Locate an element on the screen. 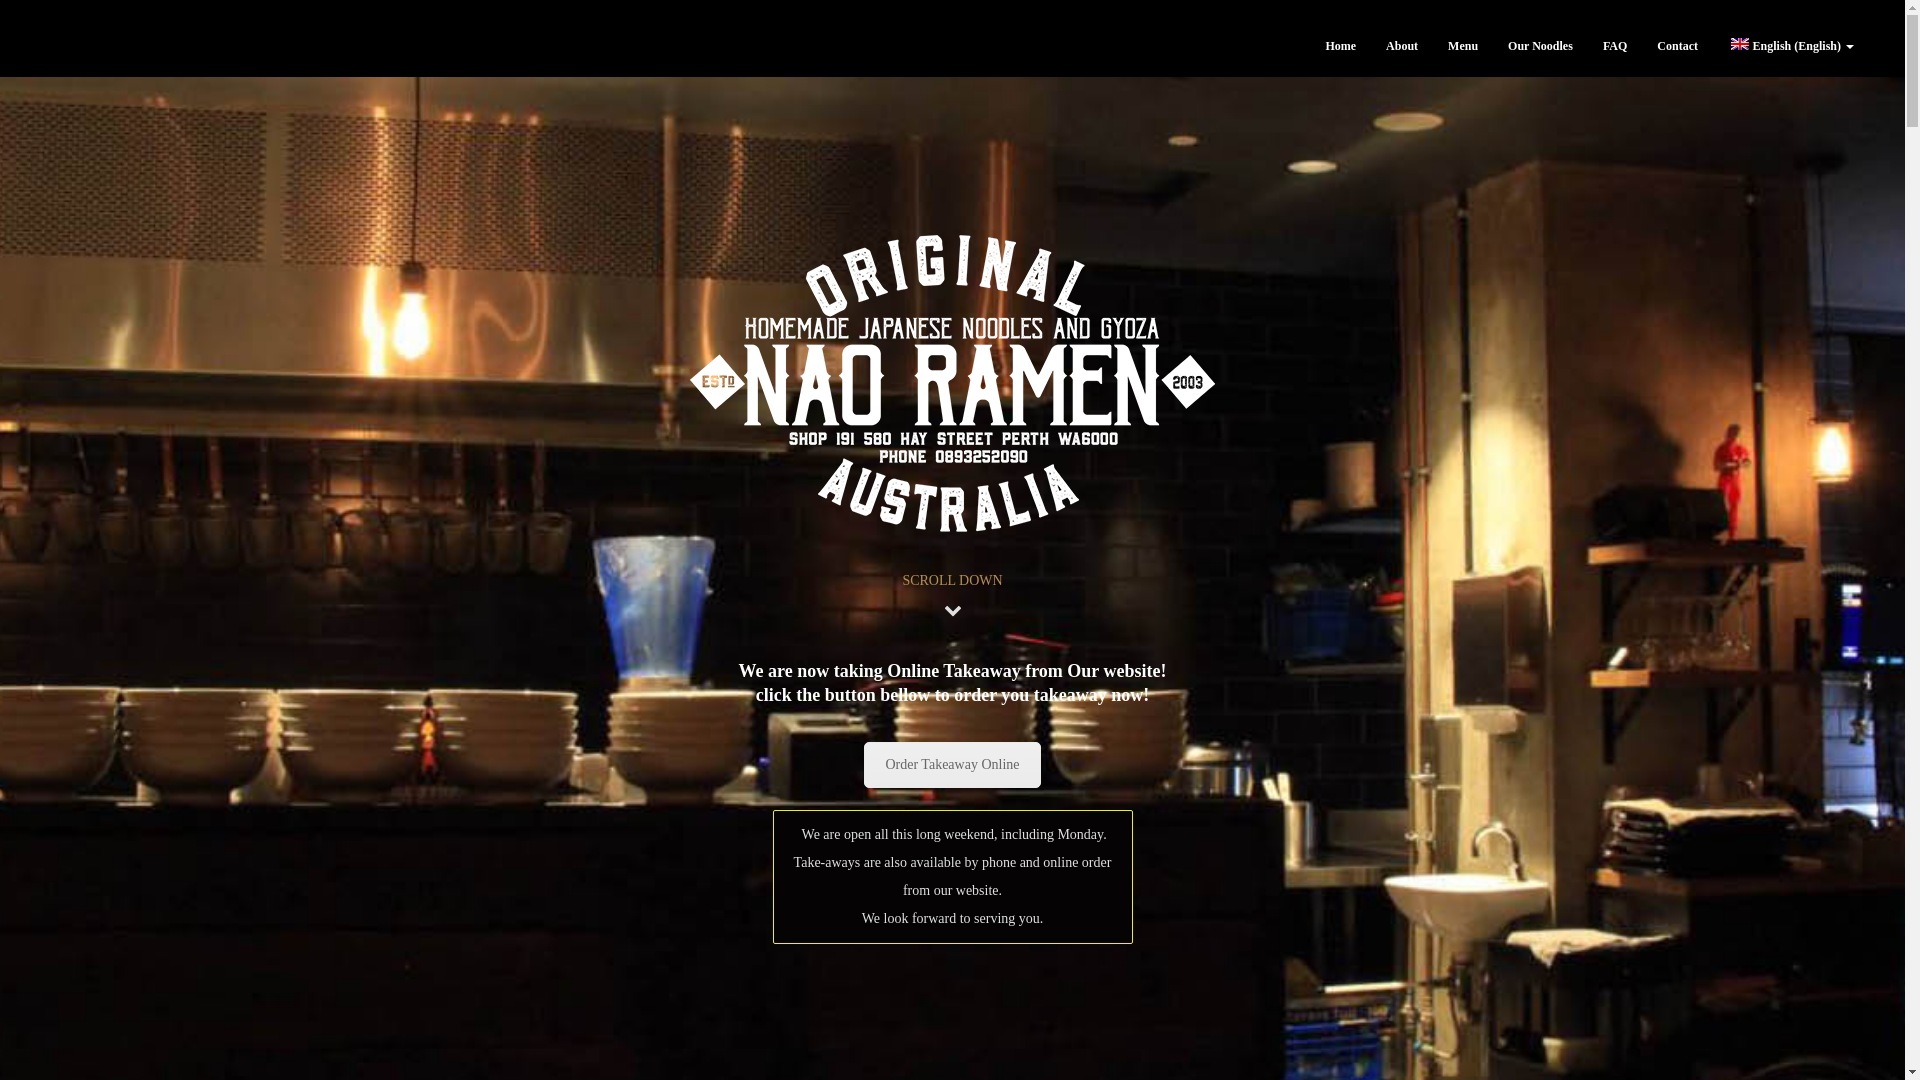 The image size is (1920, 1080). SCROLL DOWN is located at coordinates (952, 580).